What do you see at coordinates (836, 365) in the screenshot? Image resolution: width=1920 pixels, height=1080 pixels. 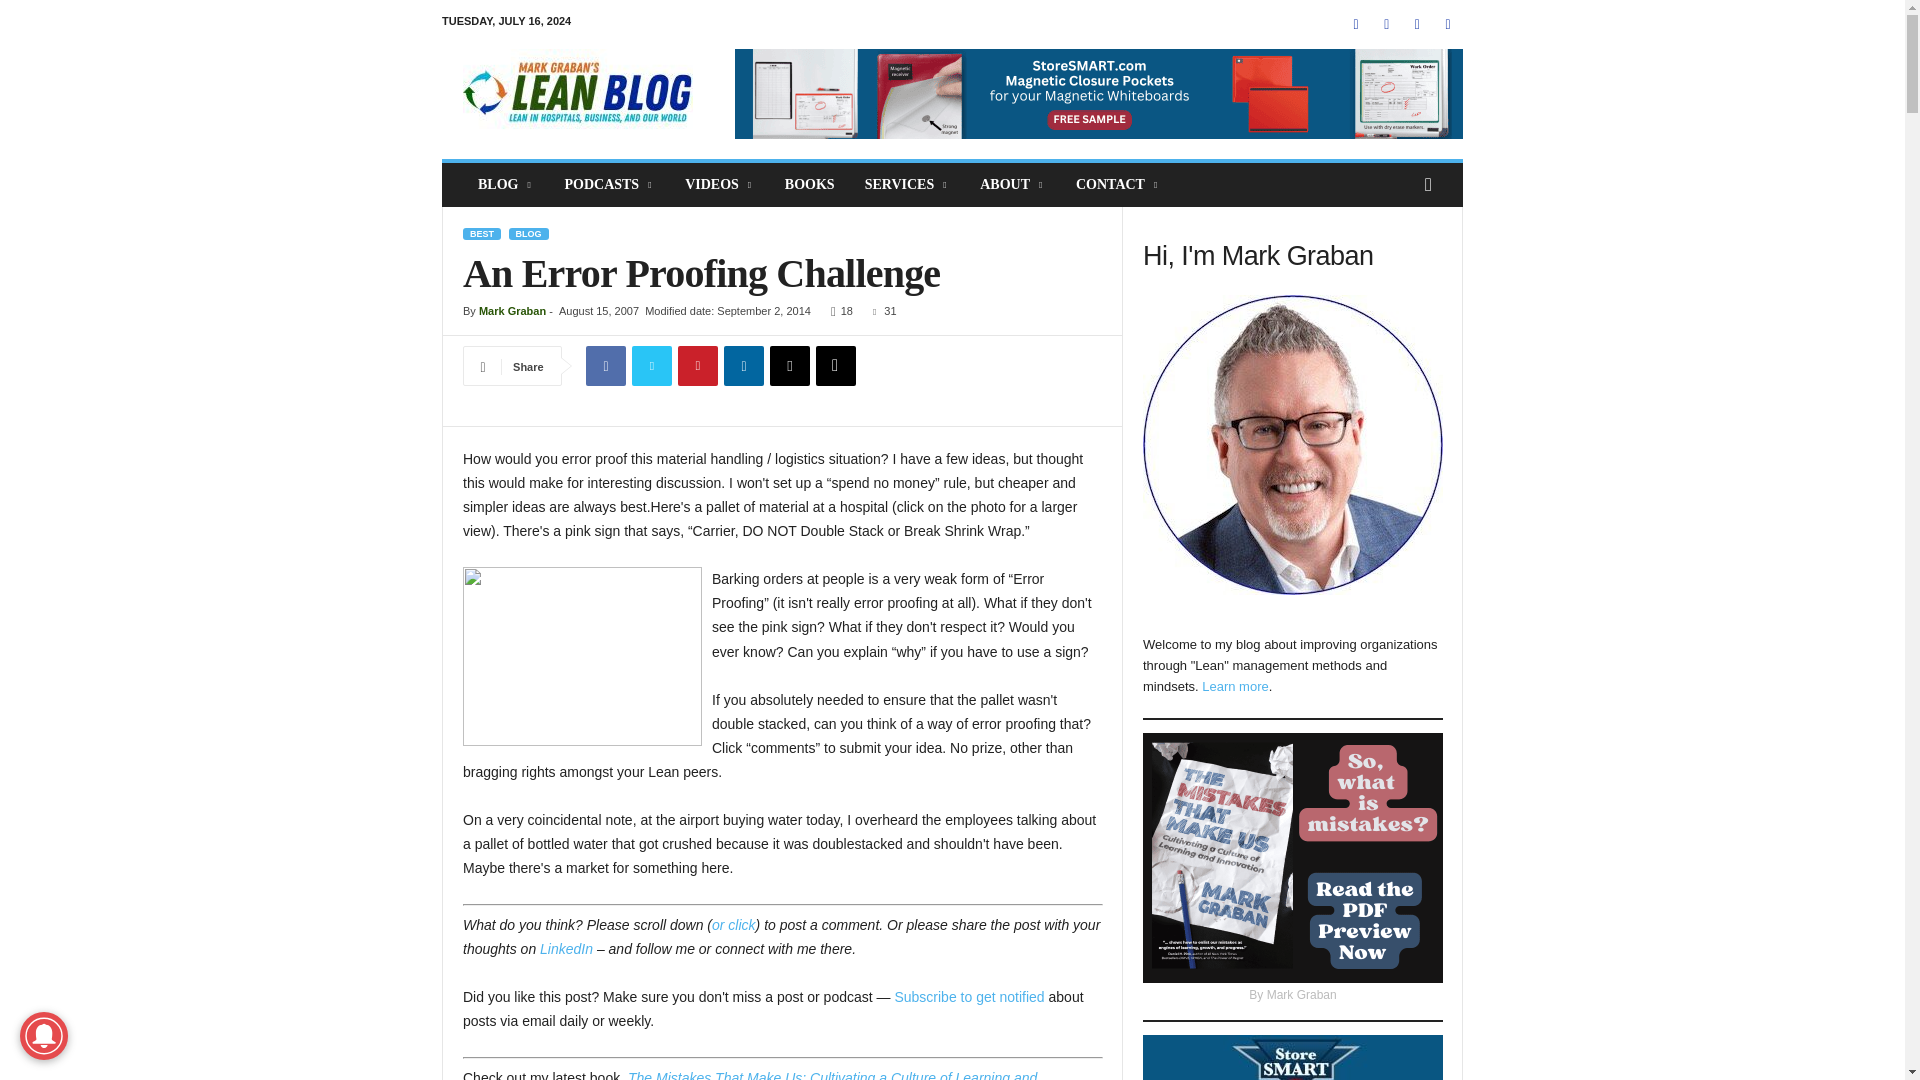 I see `Copy URL` at bounding box center [836, 365].